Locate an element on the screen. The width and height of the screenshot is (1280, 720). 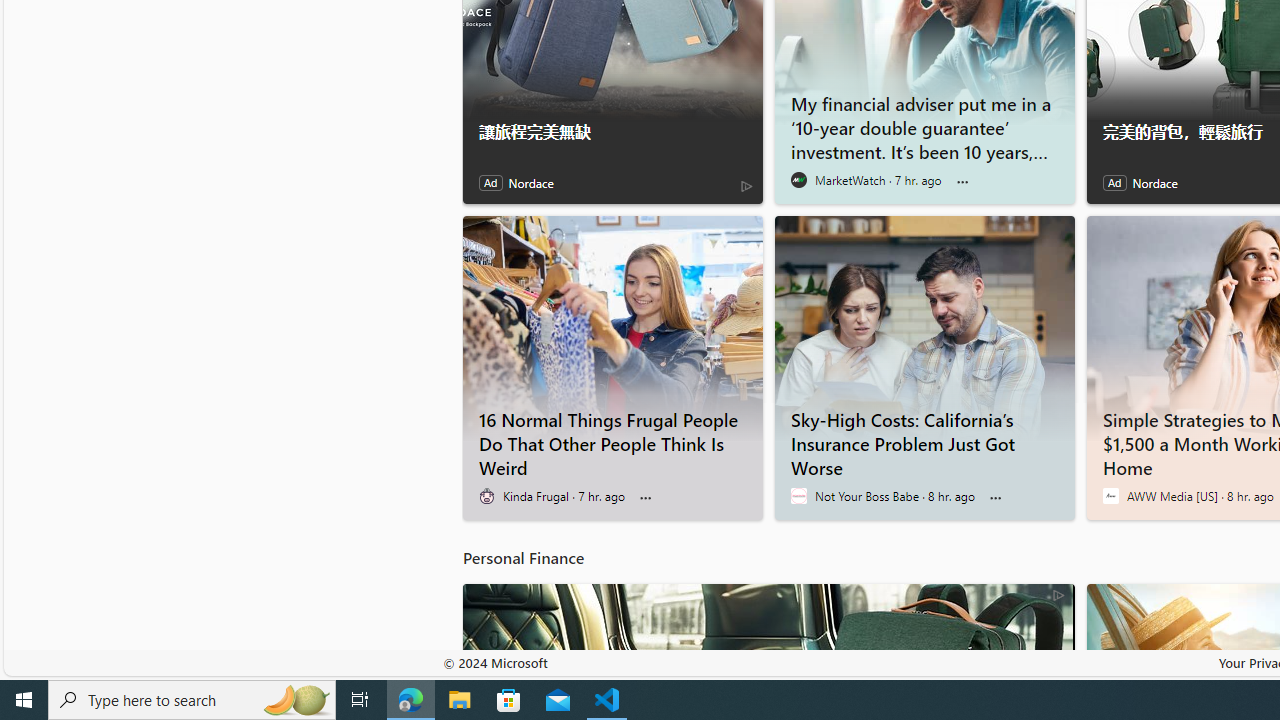
Kinda Frugal is located at coordinates (486, 496).